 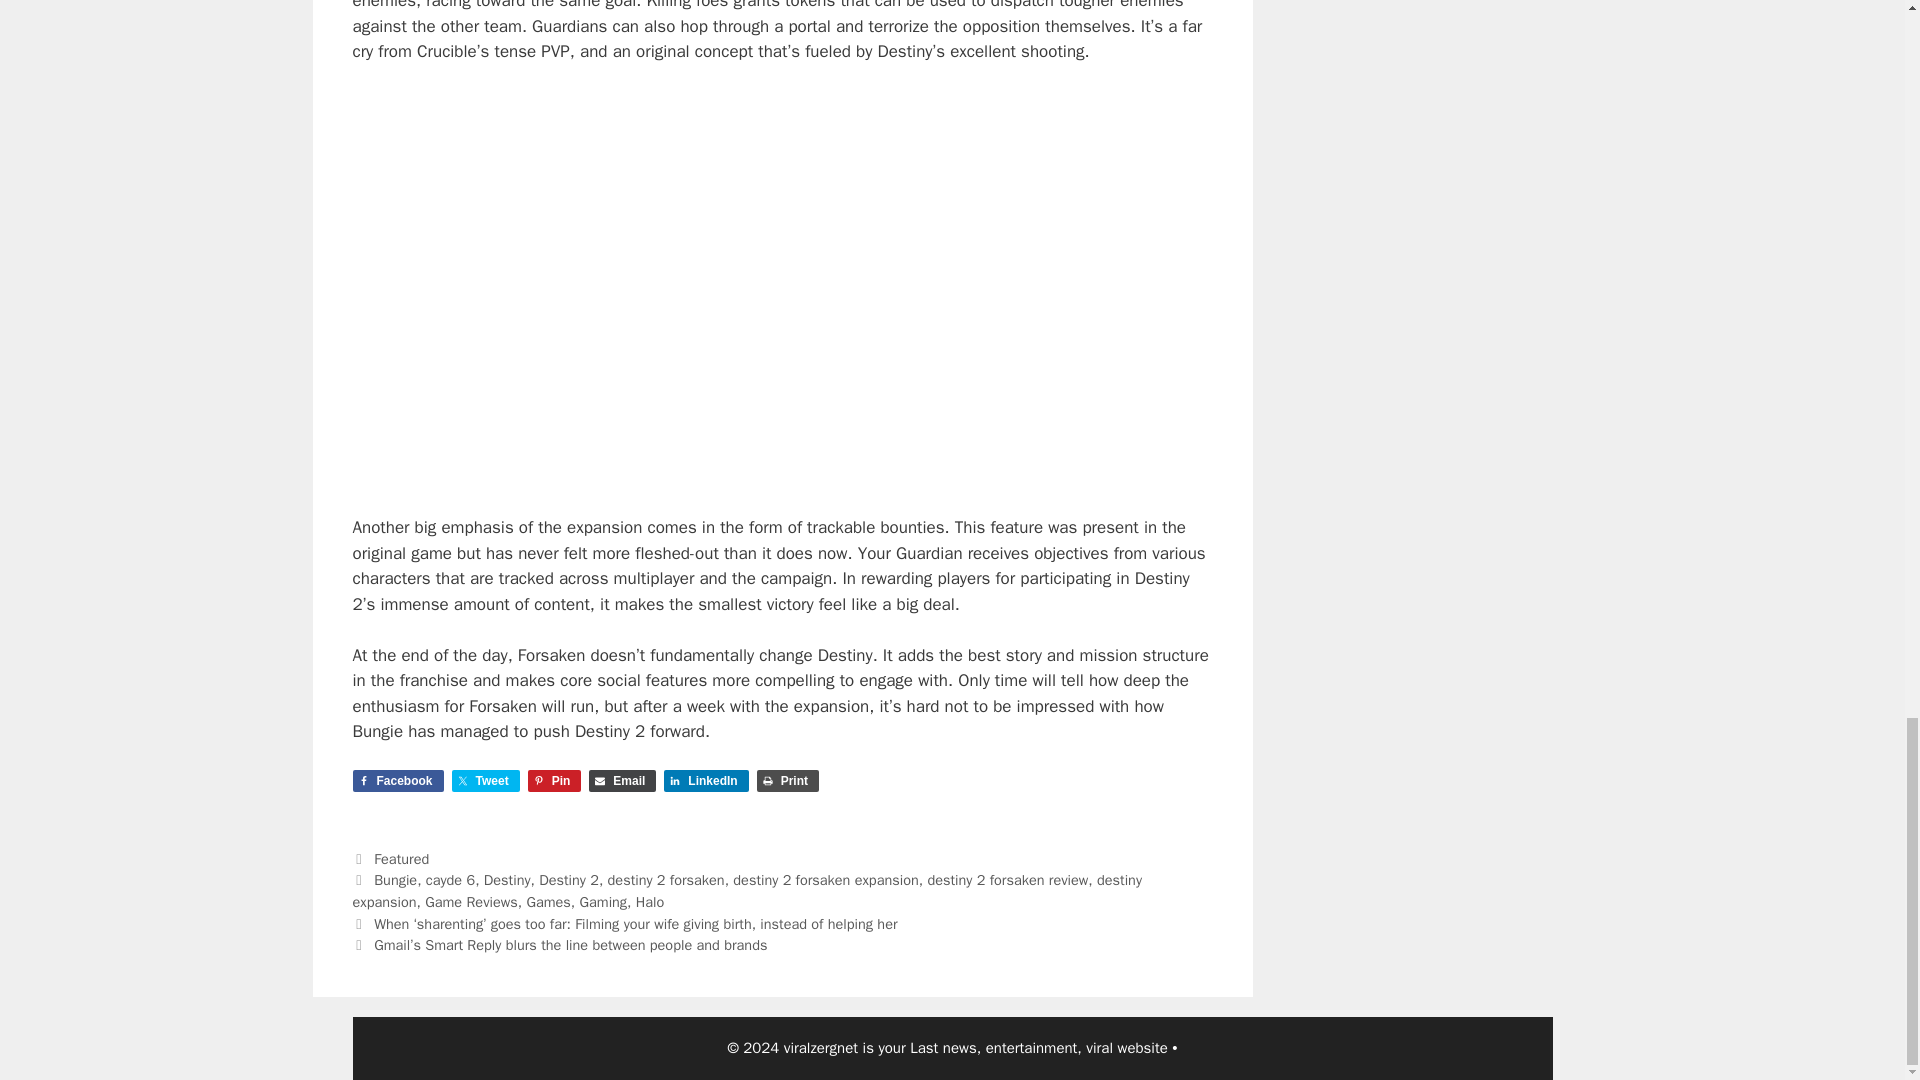 What do you see at coordinates (650, 902) in the screenshot?
I see `Halo` at bounding box center [650, 902].